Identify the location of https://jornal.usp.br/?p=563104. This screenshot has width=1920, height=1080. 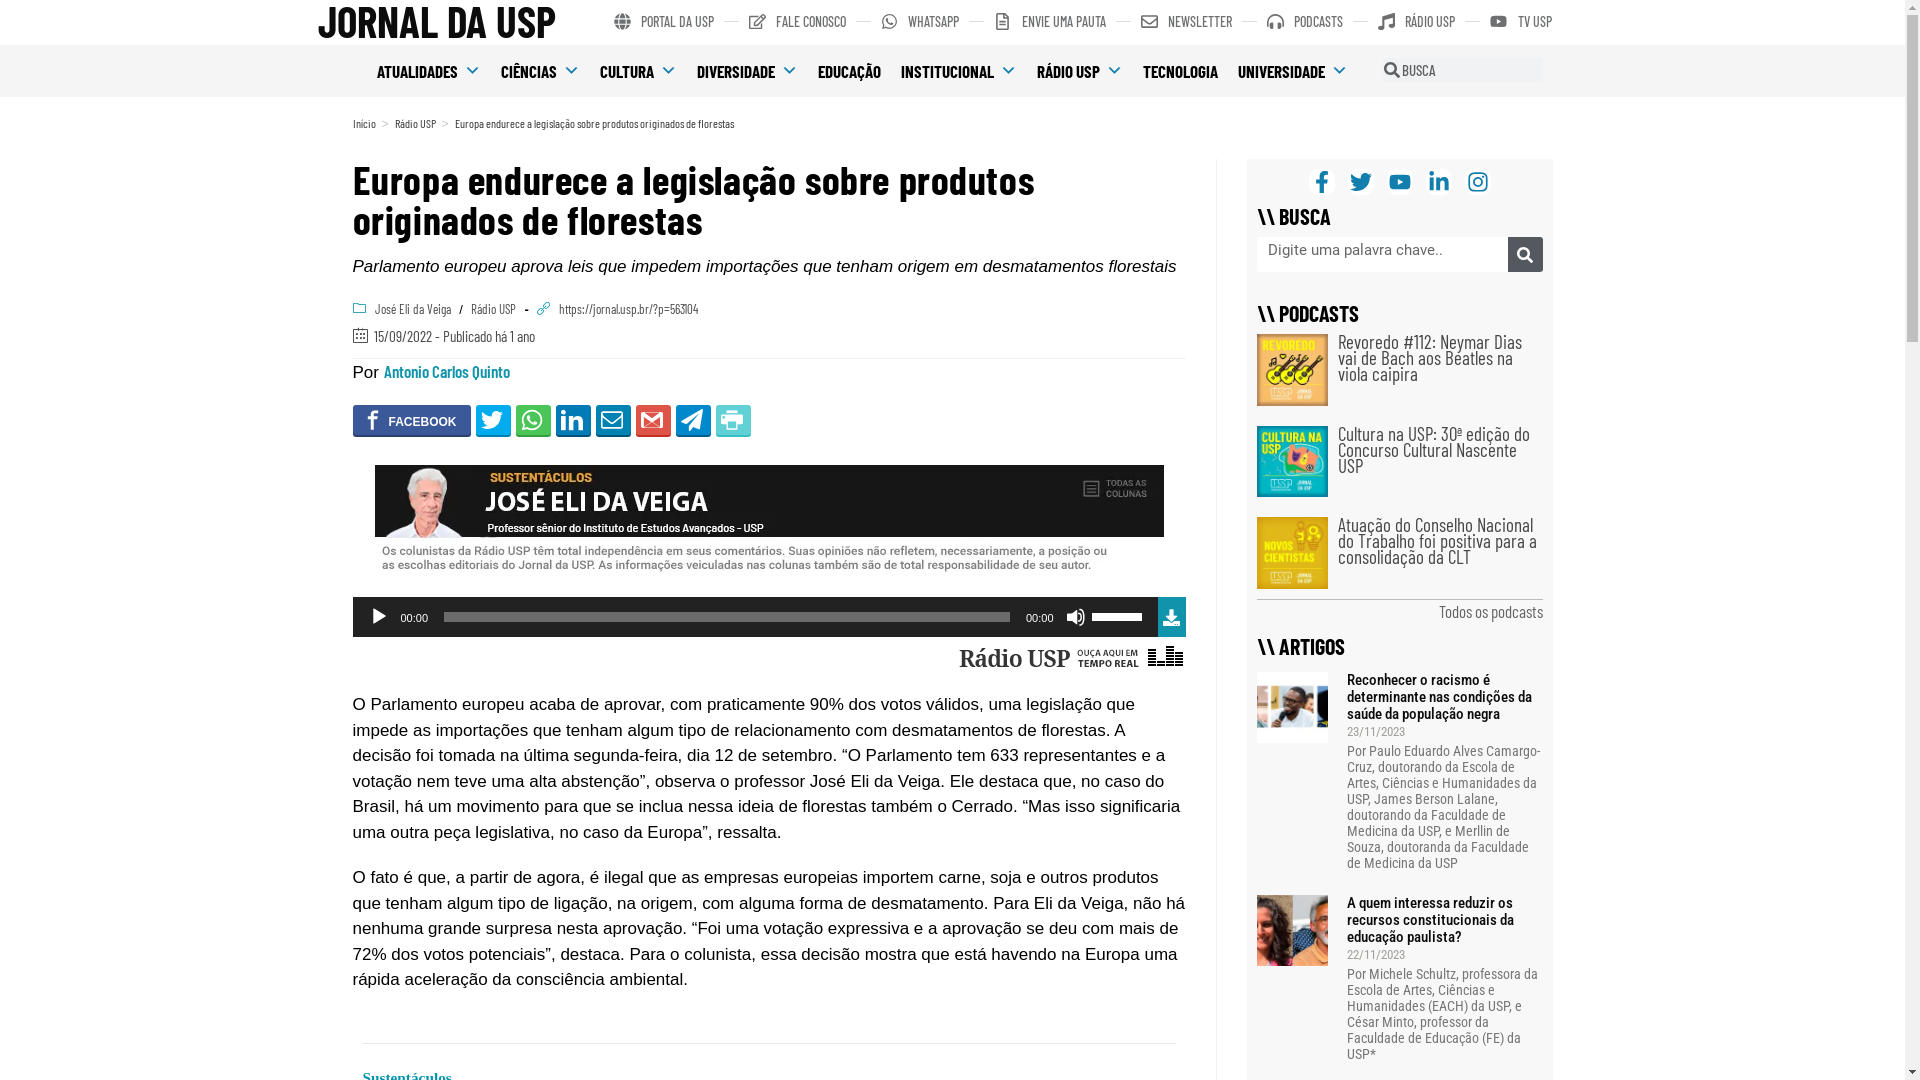
(628, 308).